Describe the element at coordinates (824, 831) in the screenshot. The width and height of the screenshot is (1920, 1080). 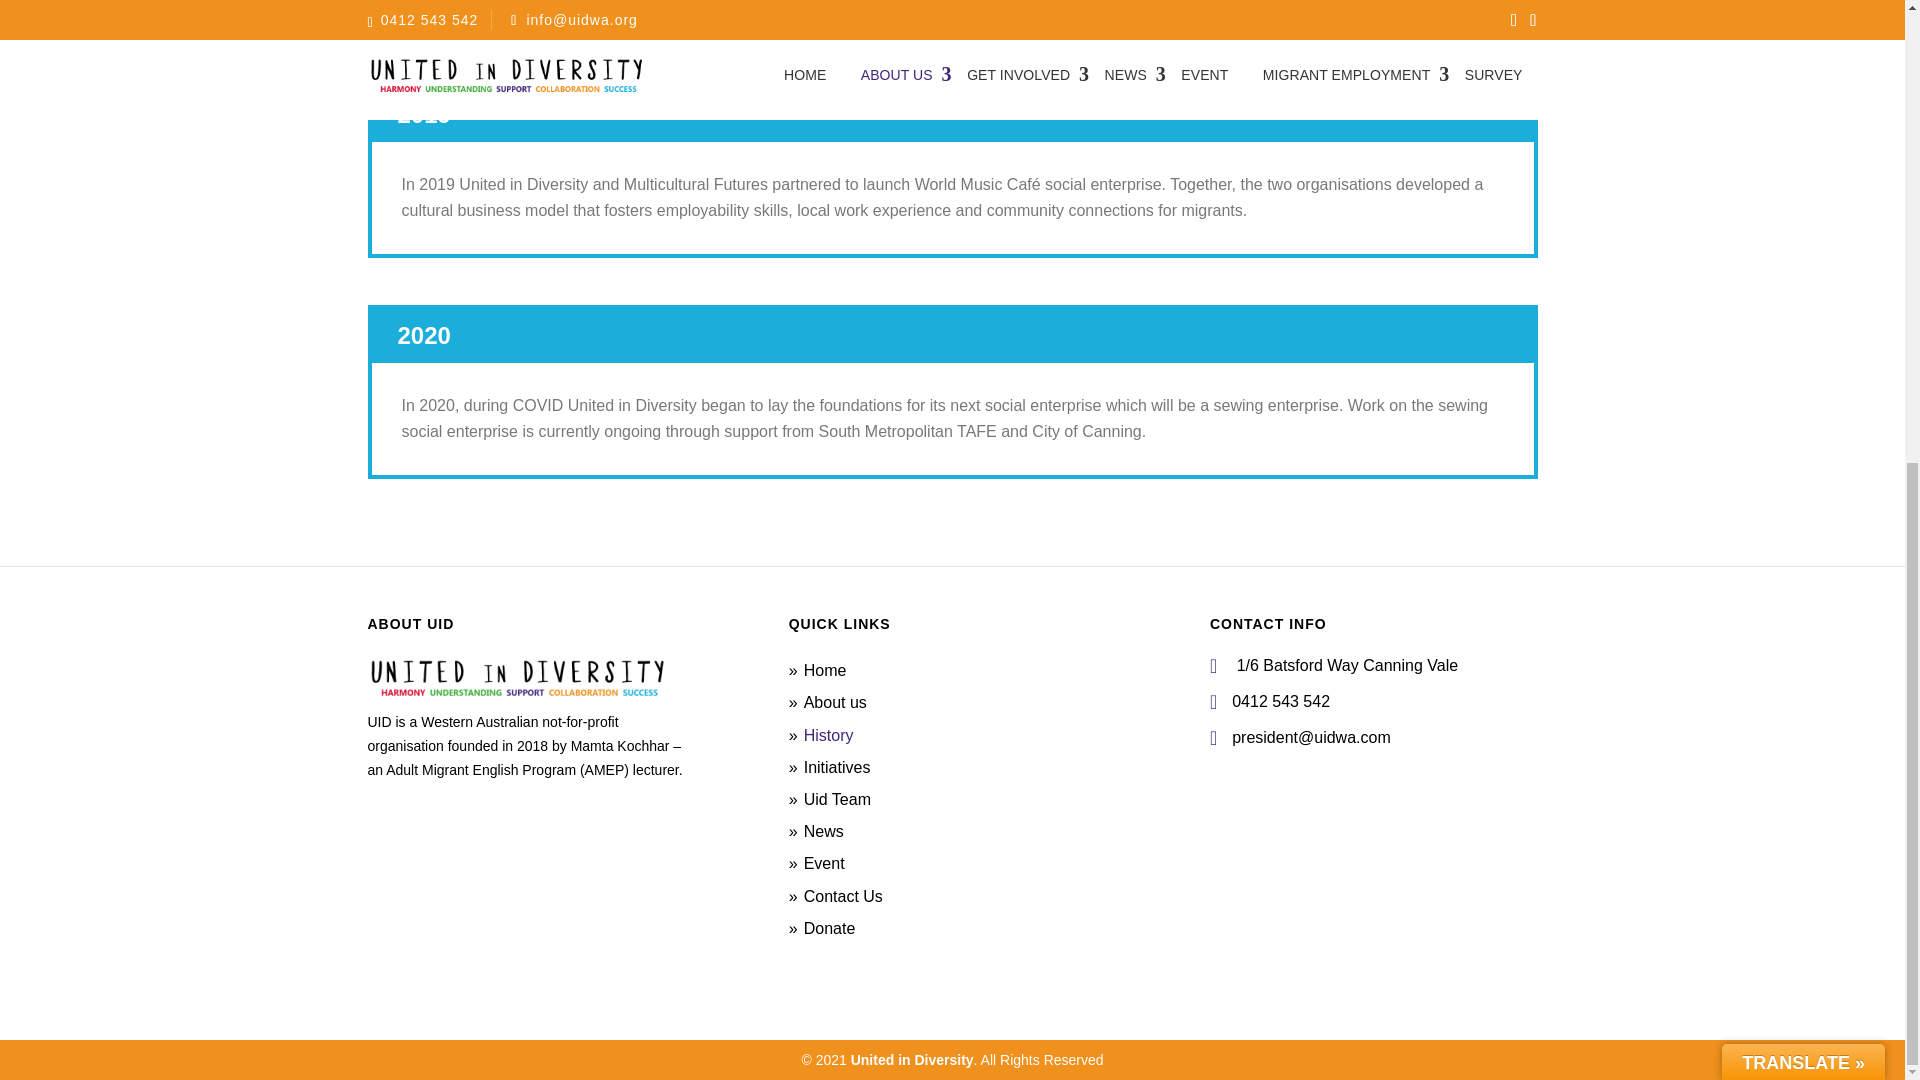
I see `News` at that location.